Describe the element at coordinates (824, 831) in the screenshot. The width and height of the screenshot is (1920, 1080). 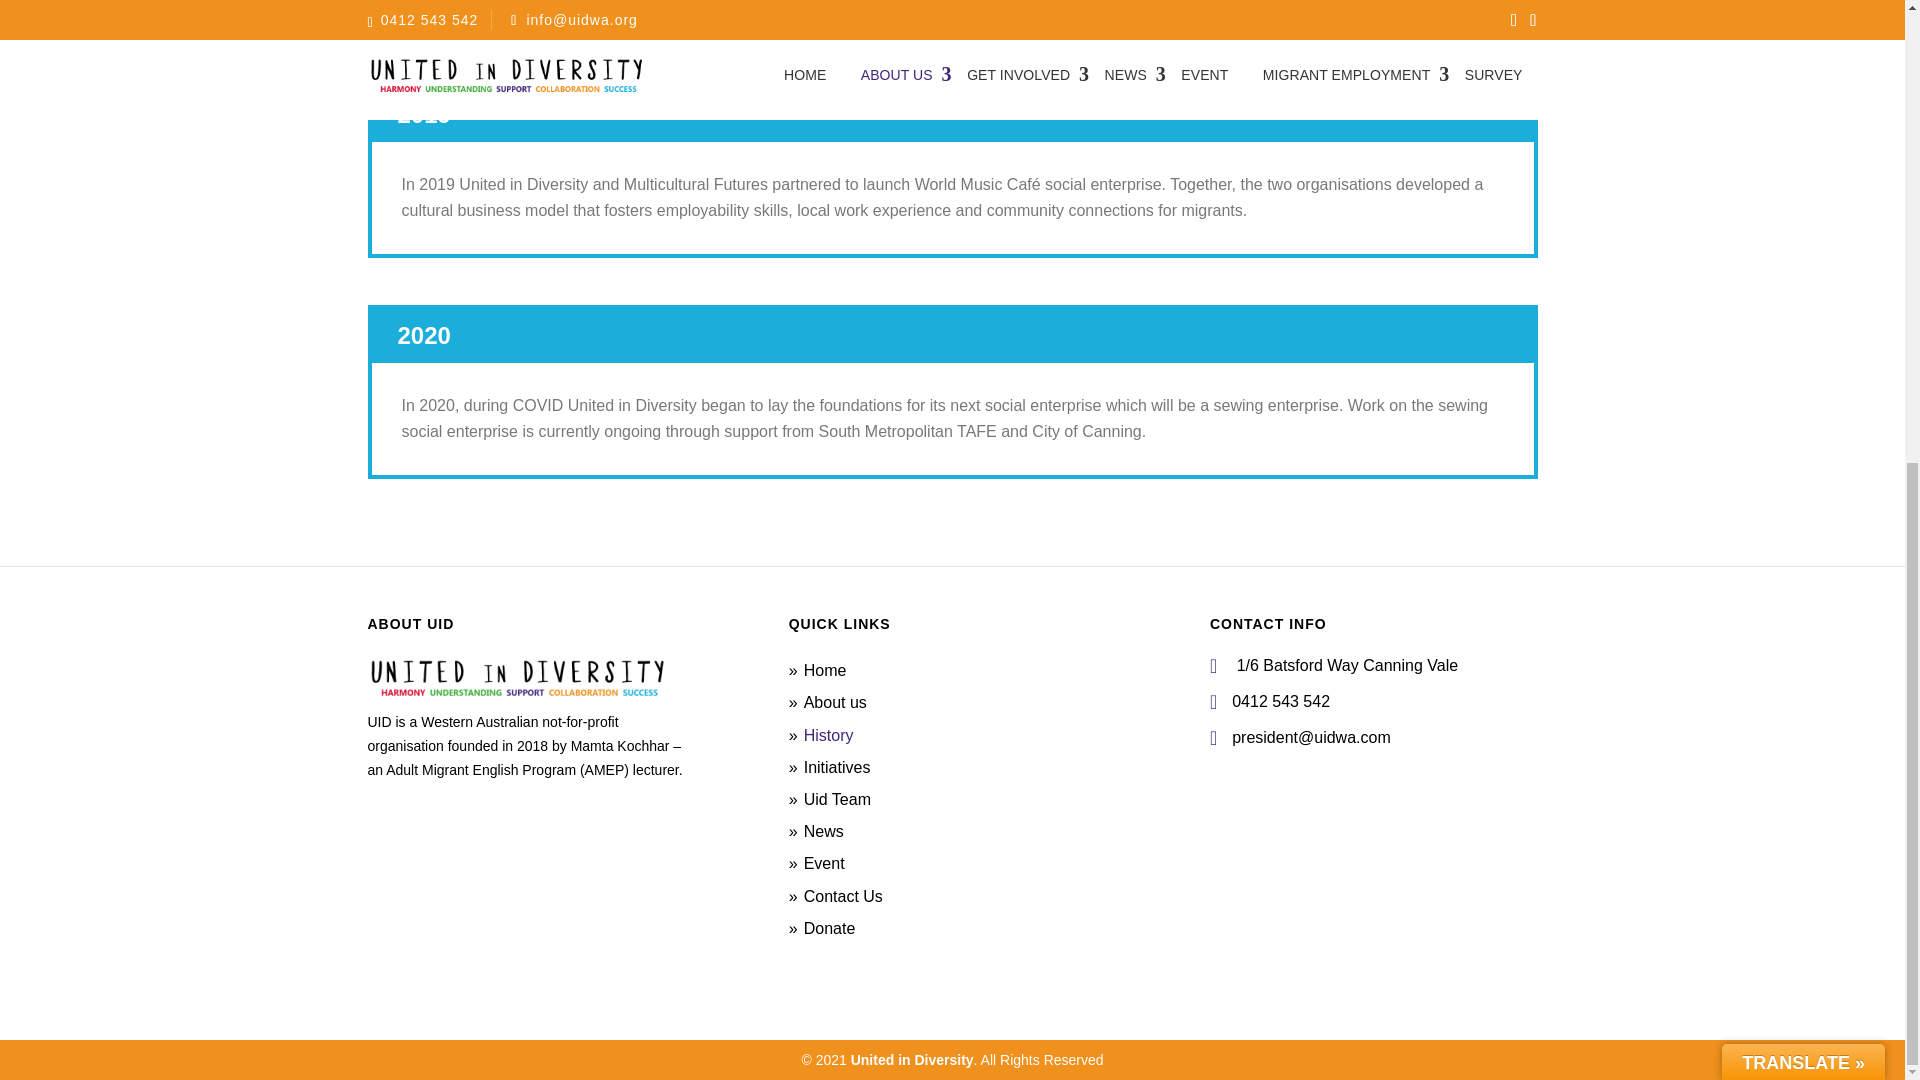
I see `News` at that location.